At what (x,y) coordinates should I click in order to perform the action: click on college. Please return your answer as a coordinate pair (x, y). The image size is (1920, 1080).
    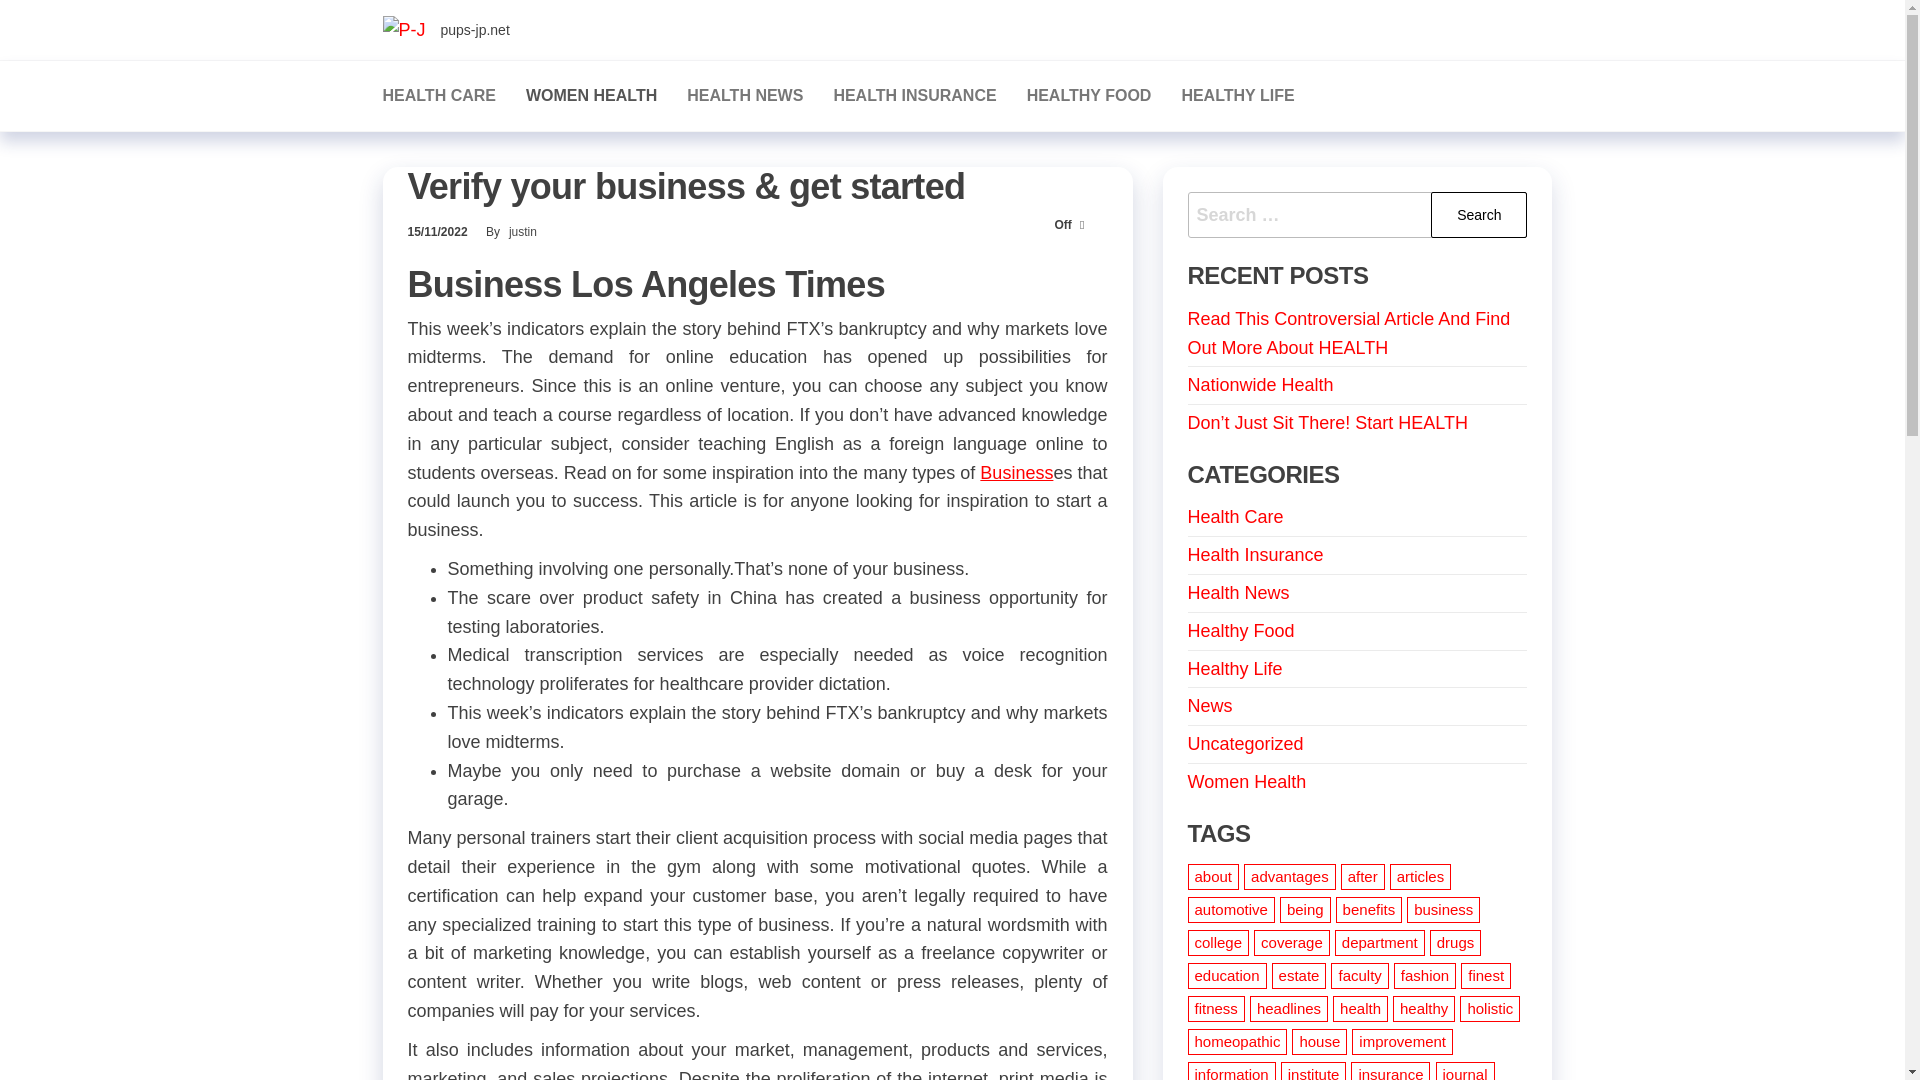
    Looking at the image, I should click on (1218, 942).